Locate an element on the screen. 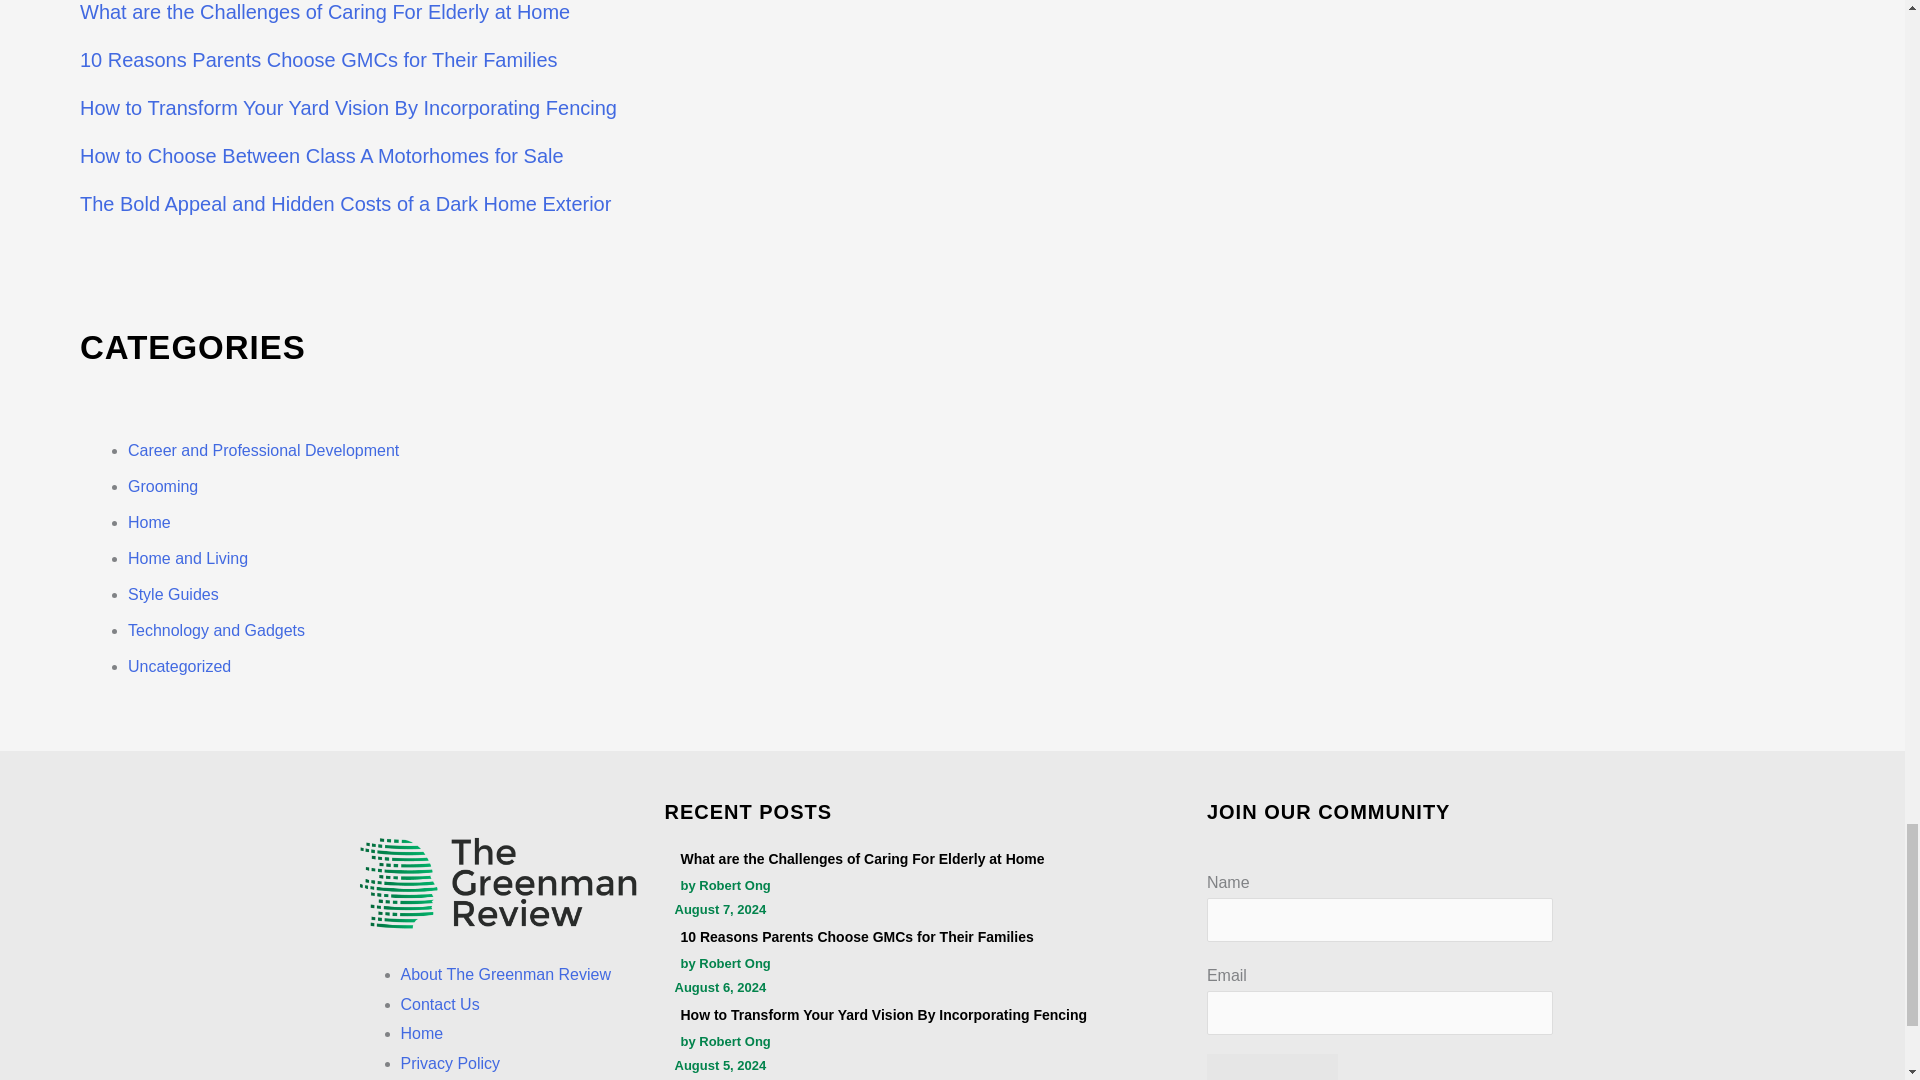 This screenshot has height=1080, width=1920. Subscribe is located at coordinates (1272, 1067).